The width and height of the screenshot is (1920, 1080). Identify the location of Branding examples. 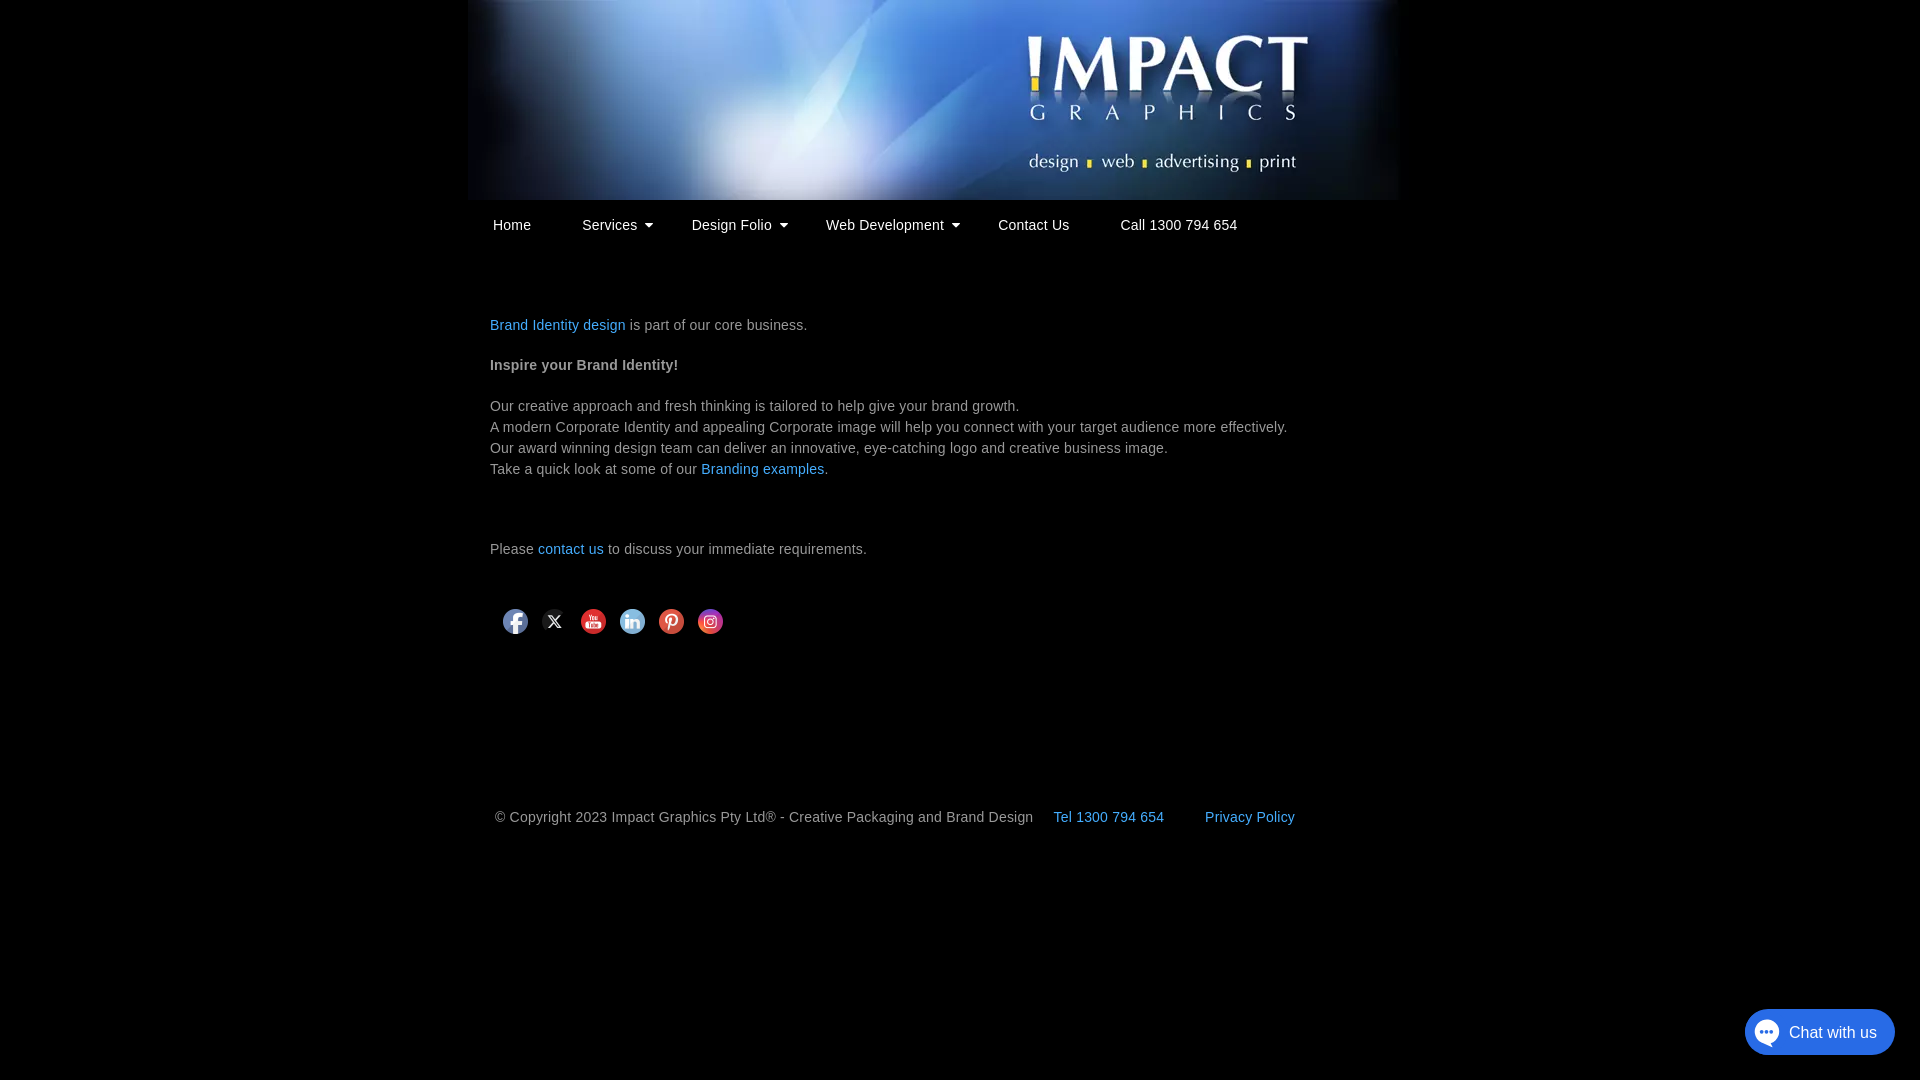
(762, 469).